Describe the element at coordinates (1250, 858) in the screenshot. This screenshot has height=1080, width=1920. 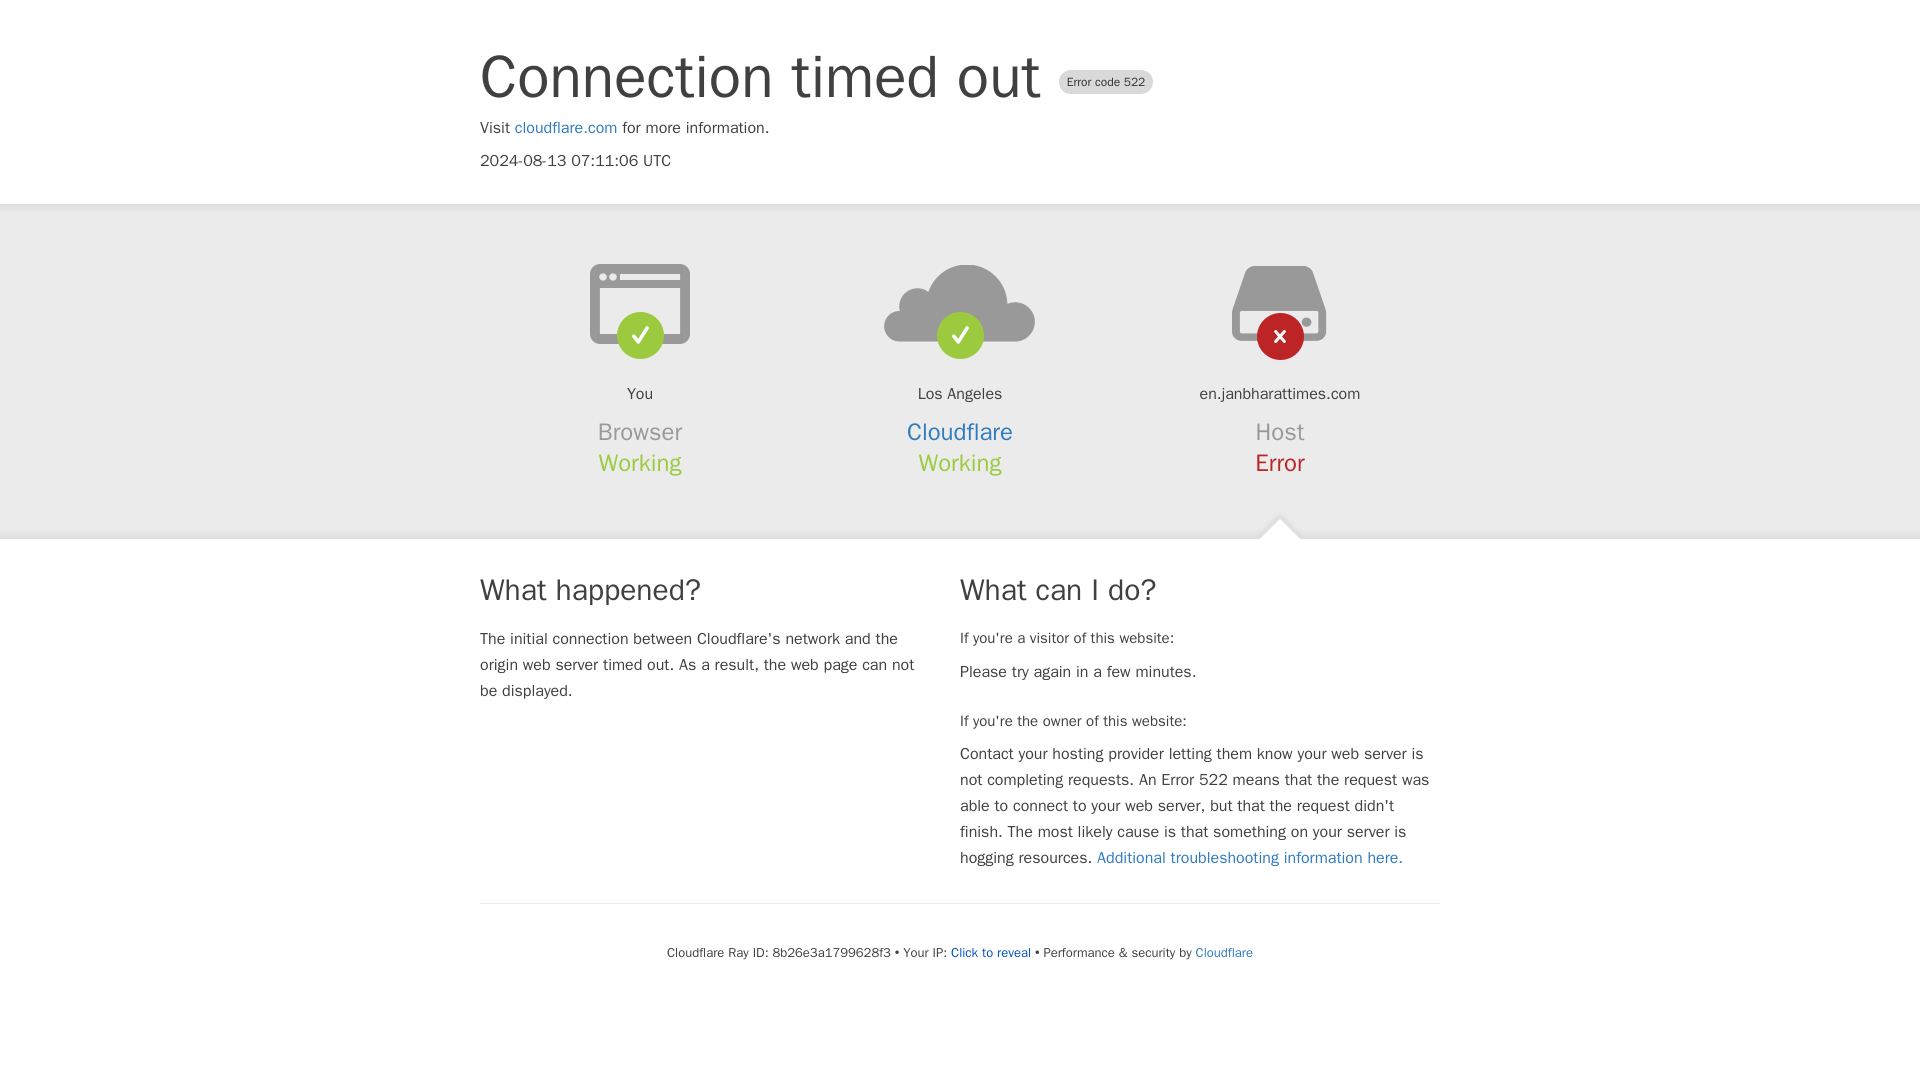
I see `Additional troubleshooting information here.` at that location.